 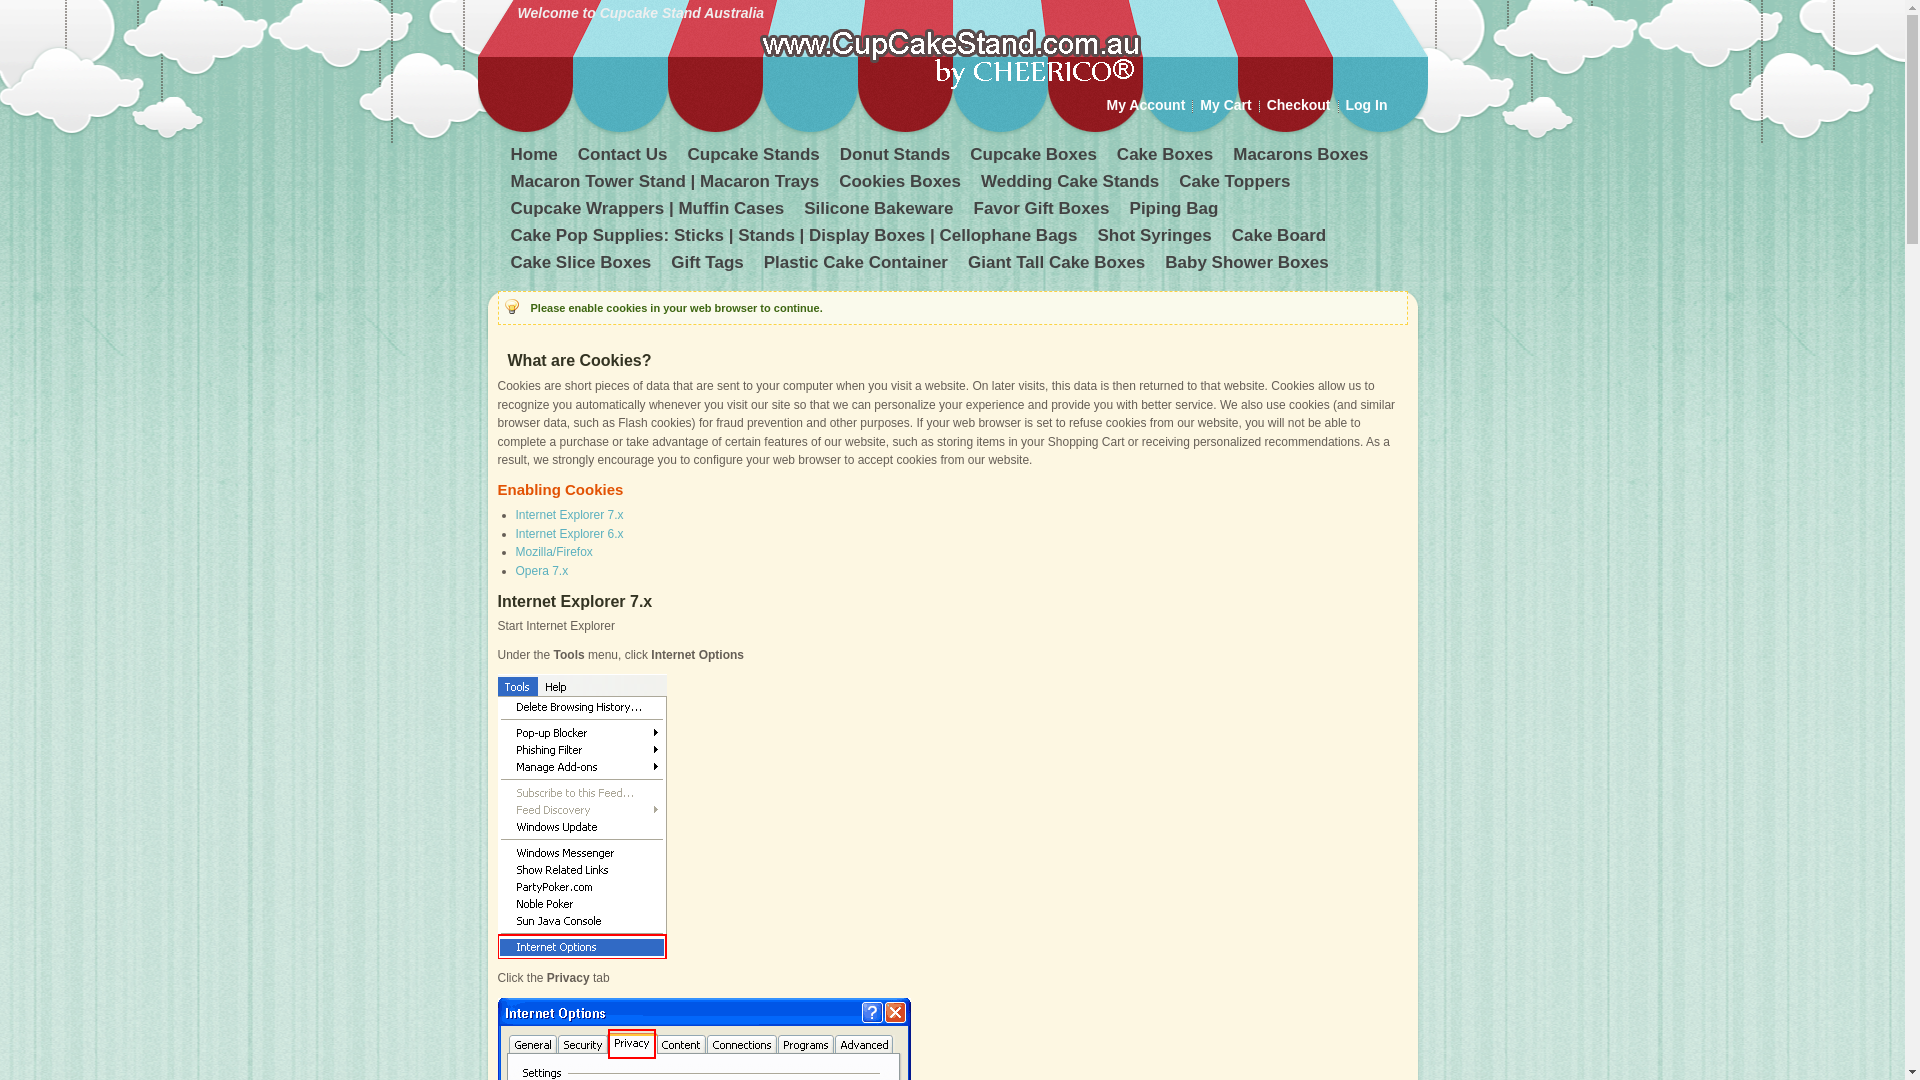 What do you see at coordinates (1236, 184) in the screenshot?
I see `Cake Toppers` at bounding box center [1236, 184].